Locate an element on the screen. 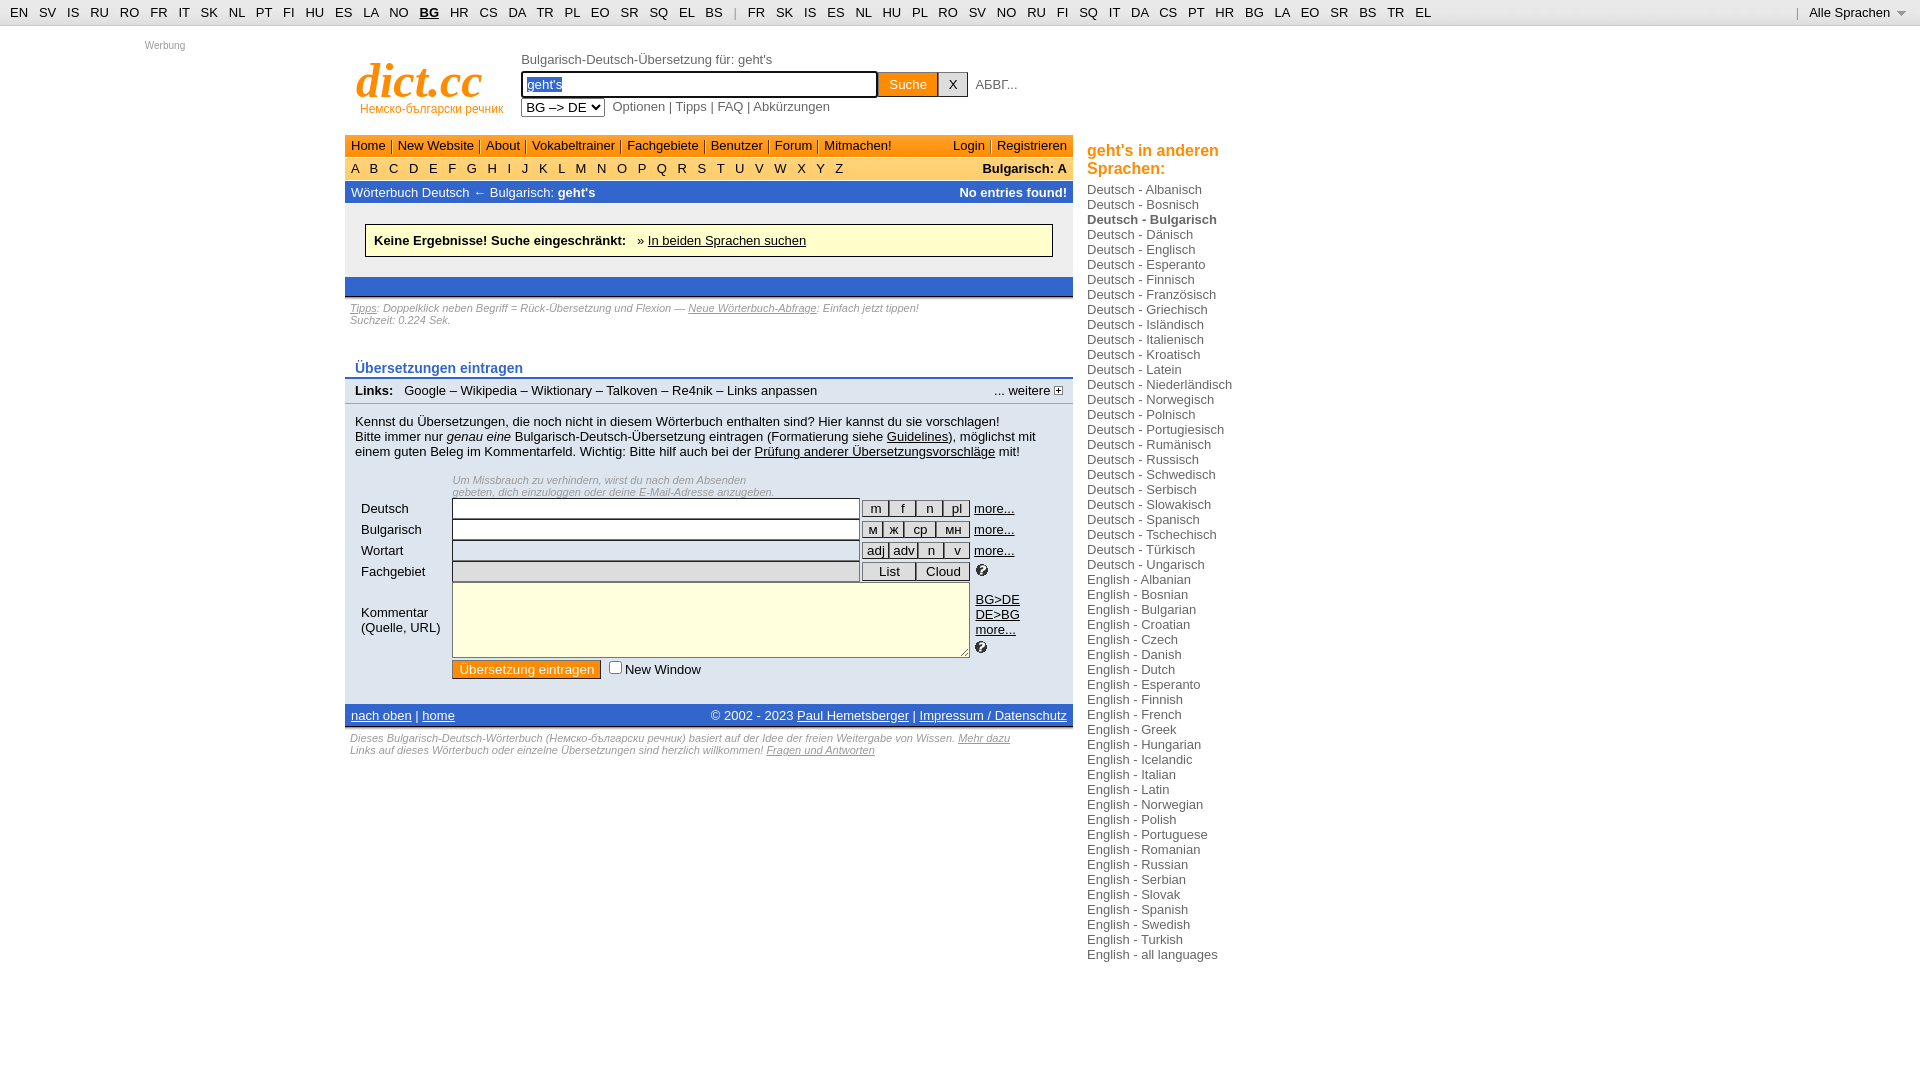  V is located at coordinates (759, 168).